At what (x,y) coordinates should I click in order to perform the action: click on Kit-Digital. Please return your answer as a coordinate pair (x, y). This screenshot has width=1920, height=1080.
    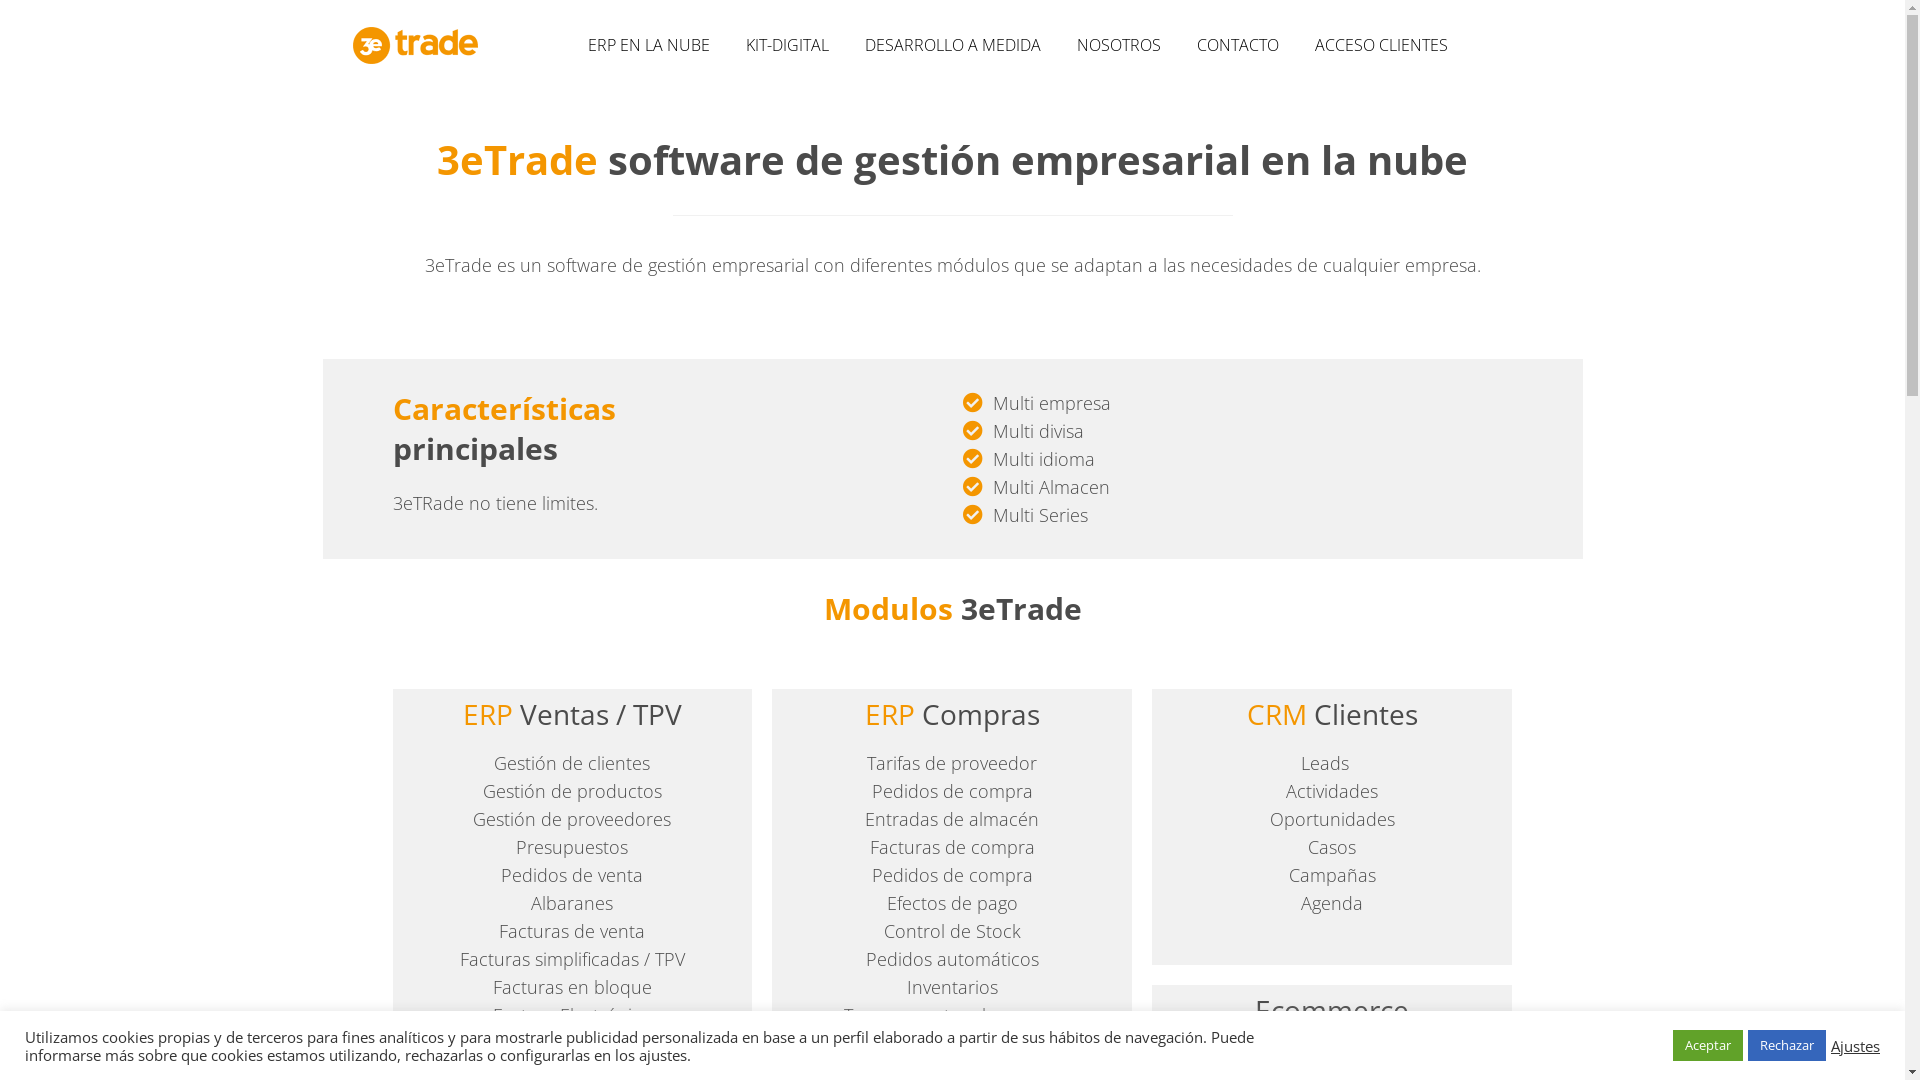
    Looking at the image, I should click on (696, 802).